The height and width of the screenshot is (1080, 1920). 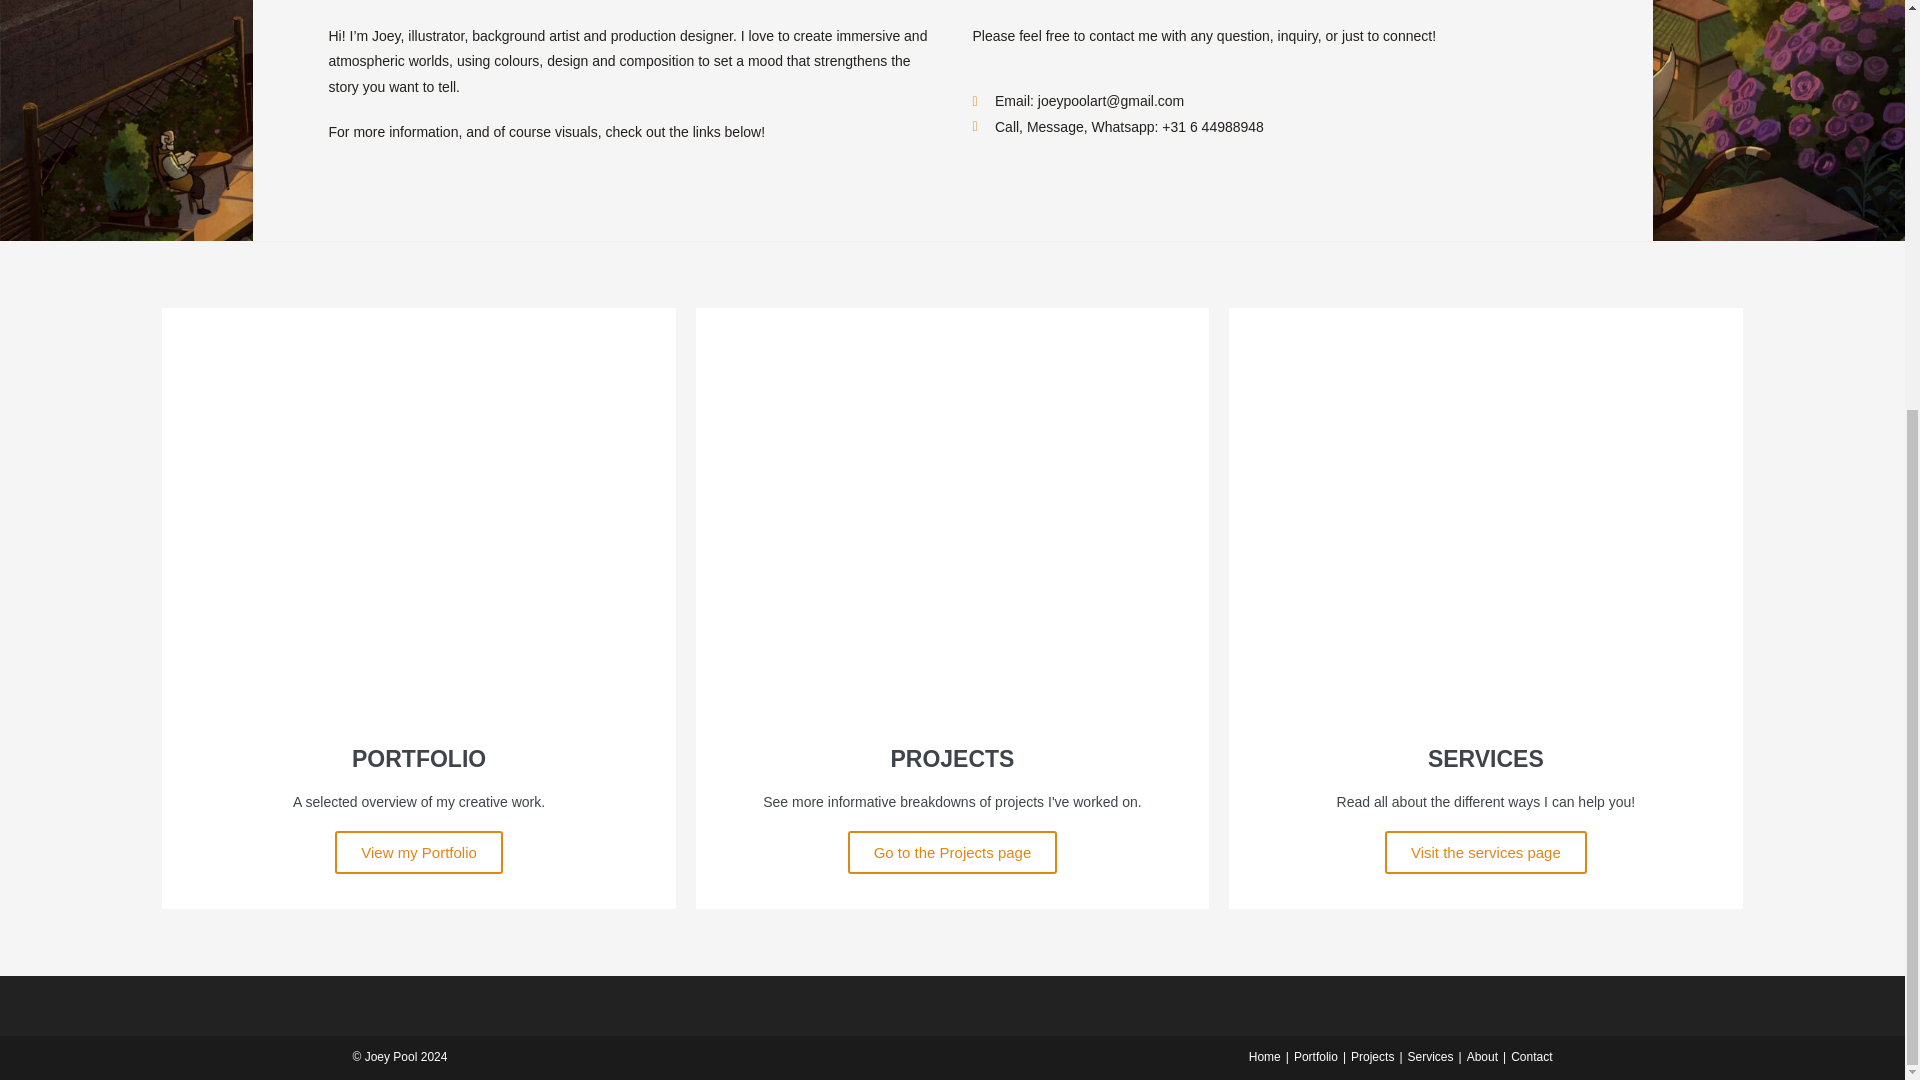 What do you see at coordinates (1482, 1056) in the screenshot?
I see `About` at bounding box center [1482, 1056].